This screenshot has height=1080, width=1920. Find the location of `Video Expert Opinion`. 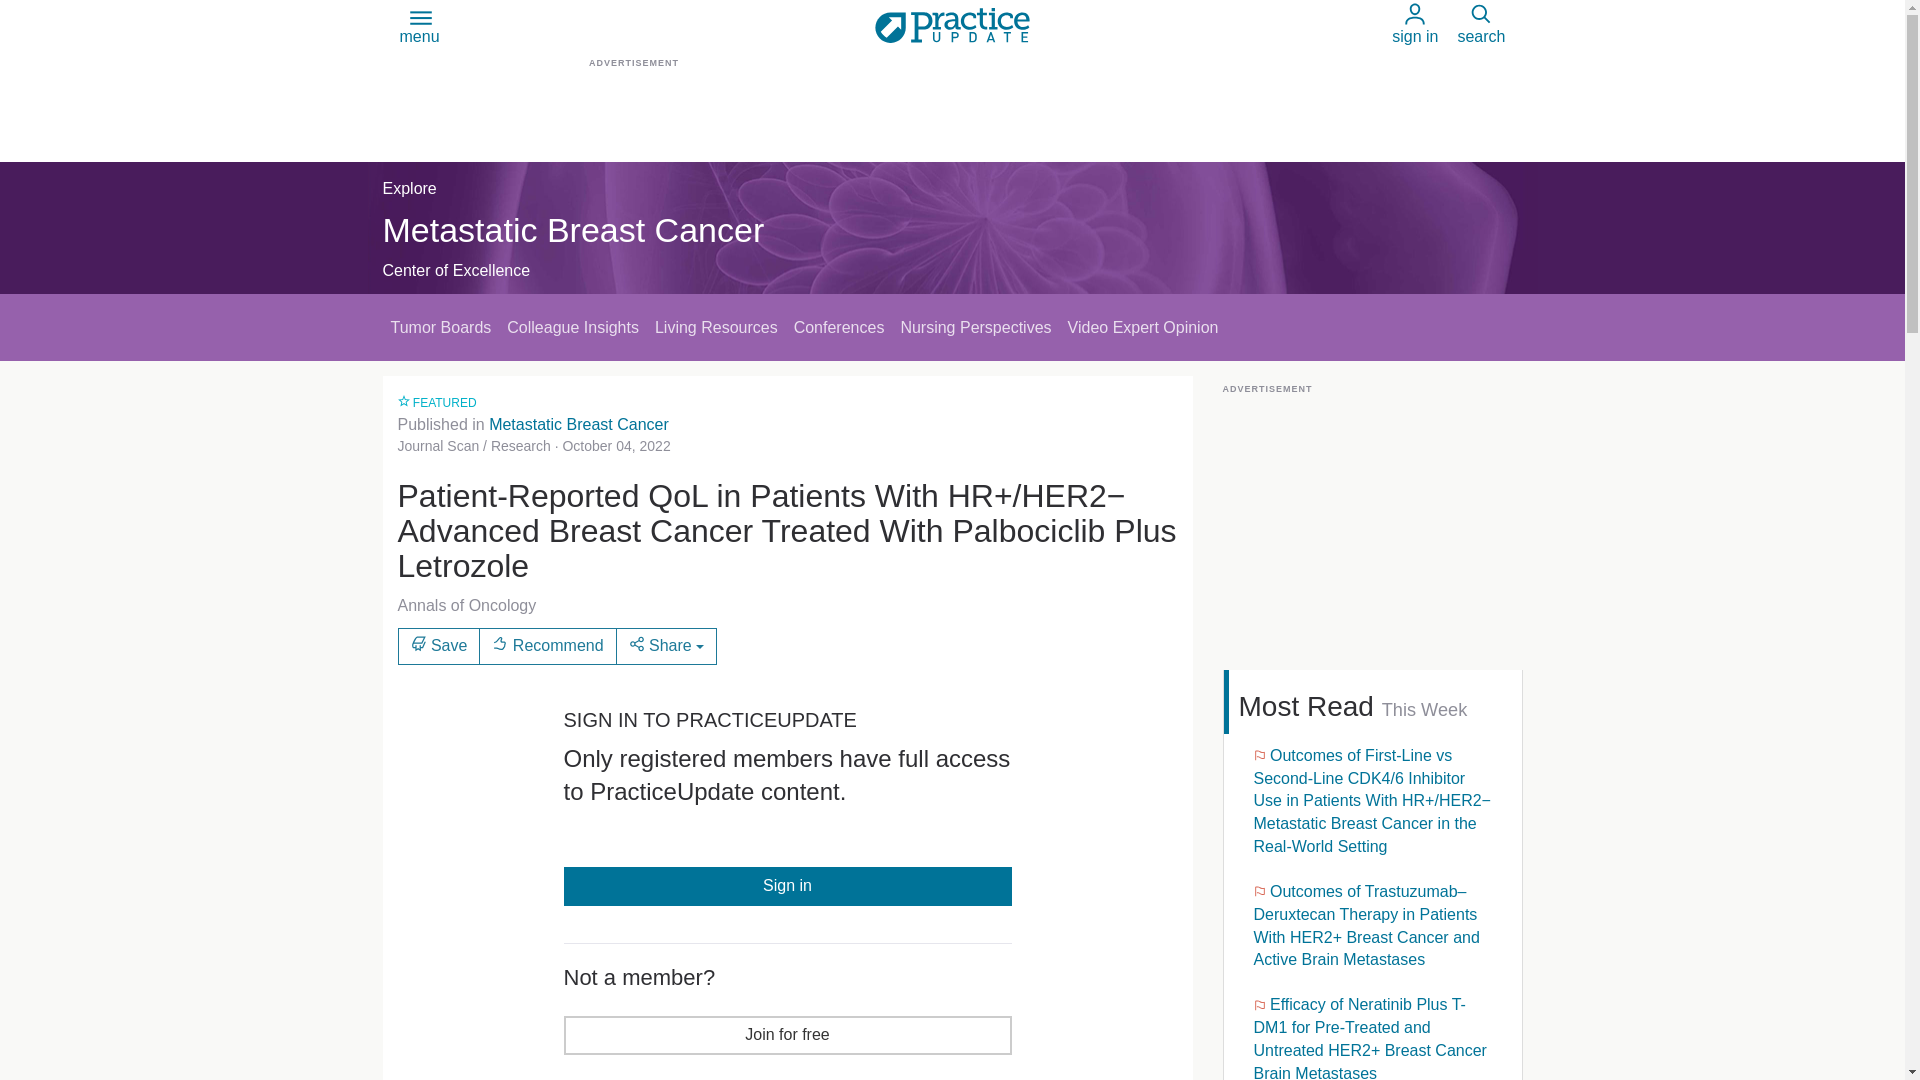

Video Expert Opinion is located at coordinates (1142, 326).